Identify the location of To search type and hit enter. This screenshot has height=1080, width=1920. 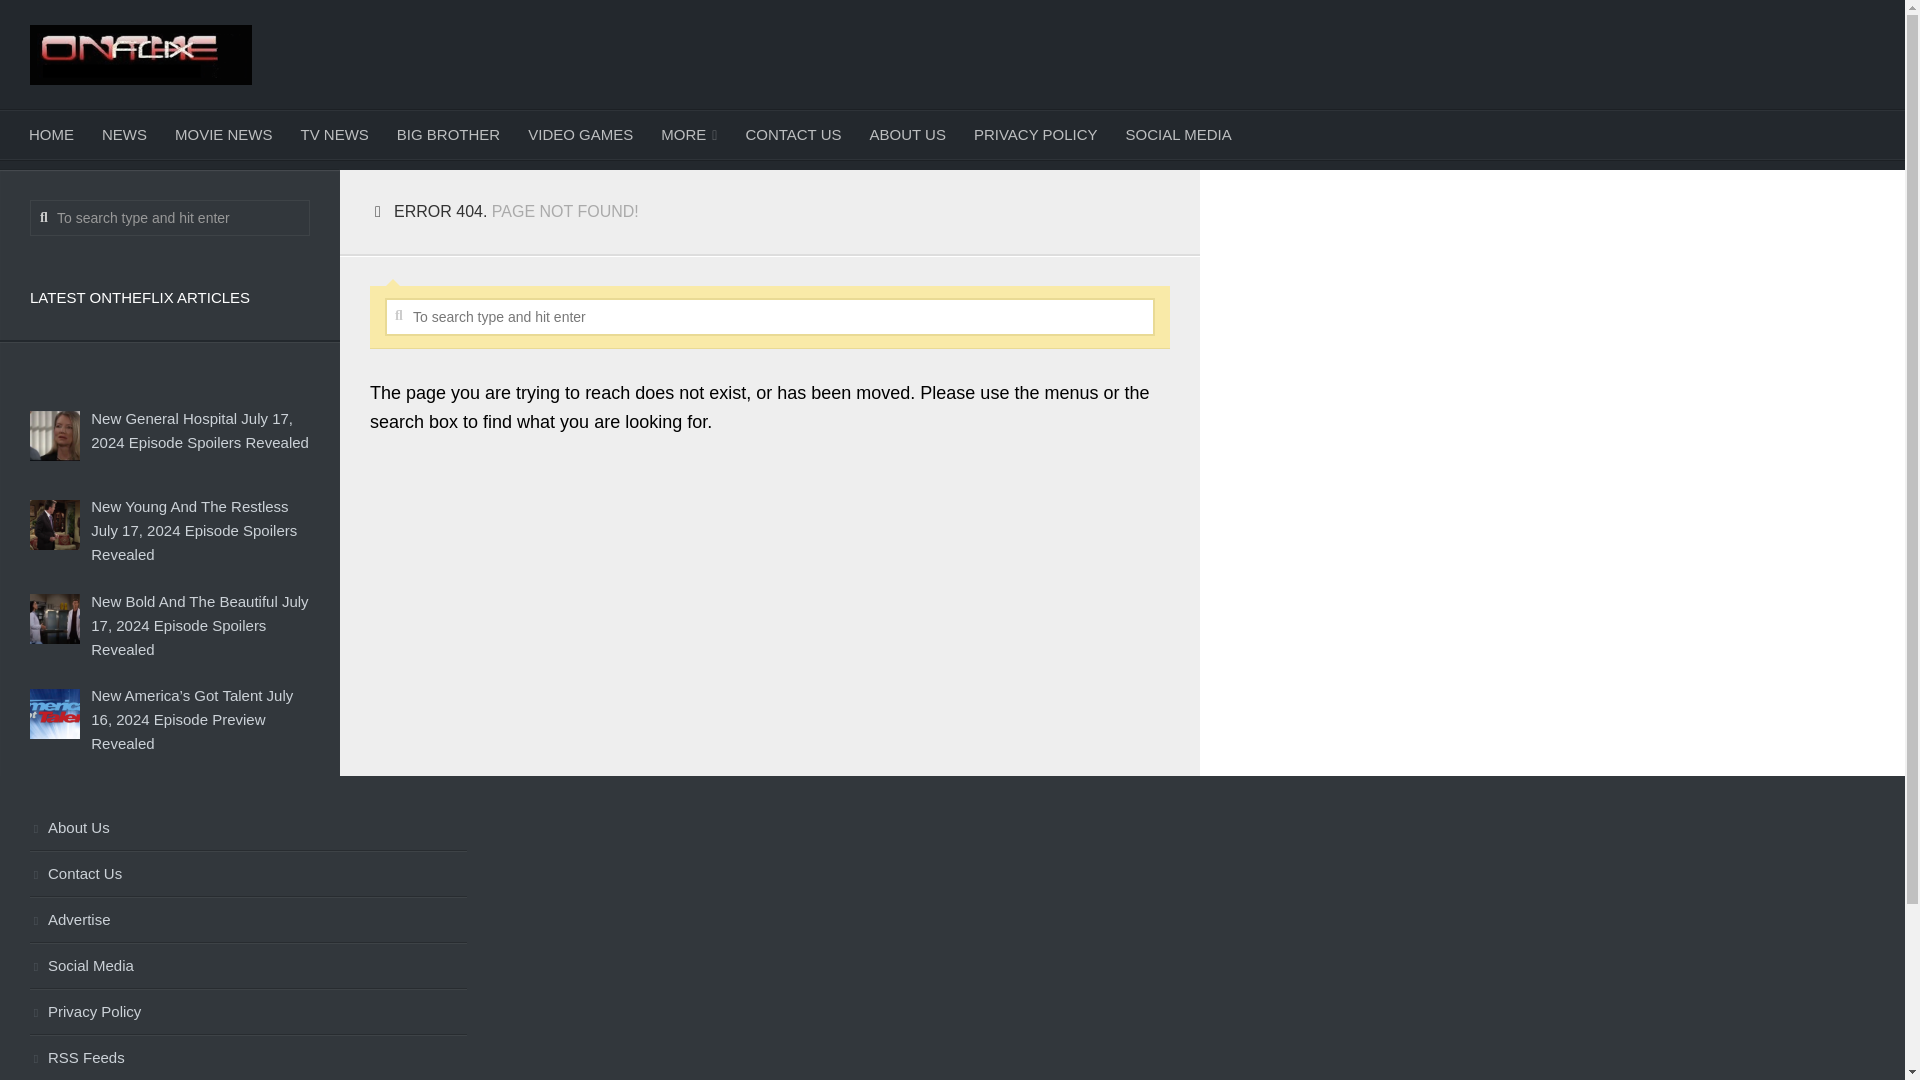
(170, 218).